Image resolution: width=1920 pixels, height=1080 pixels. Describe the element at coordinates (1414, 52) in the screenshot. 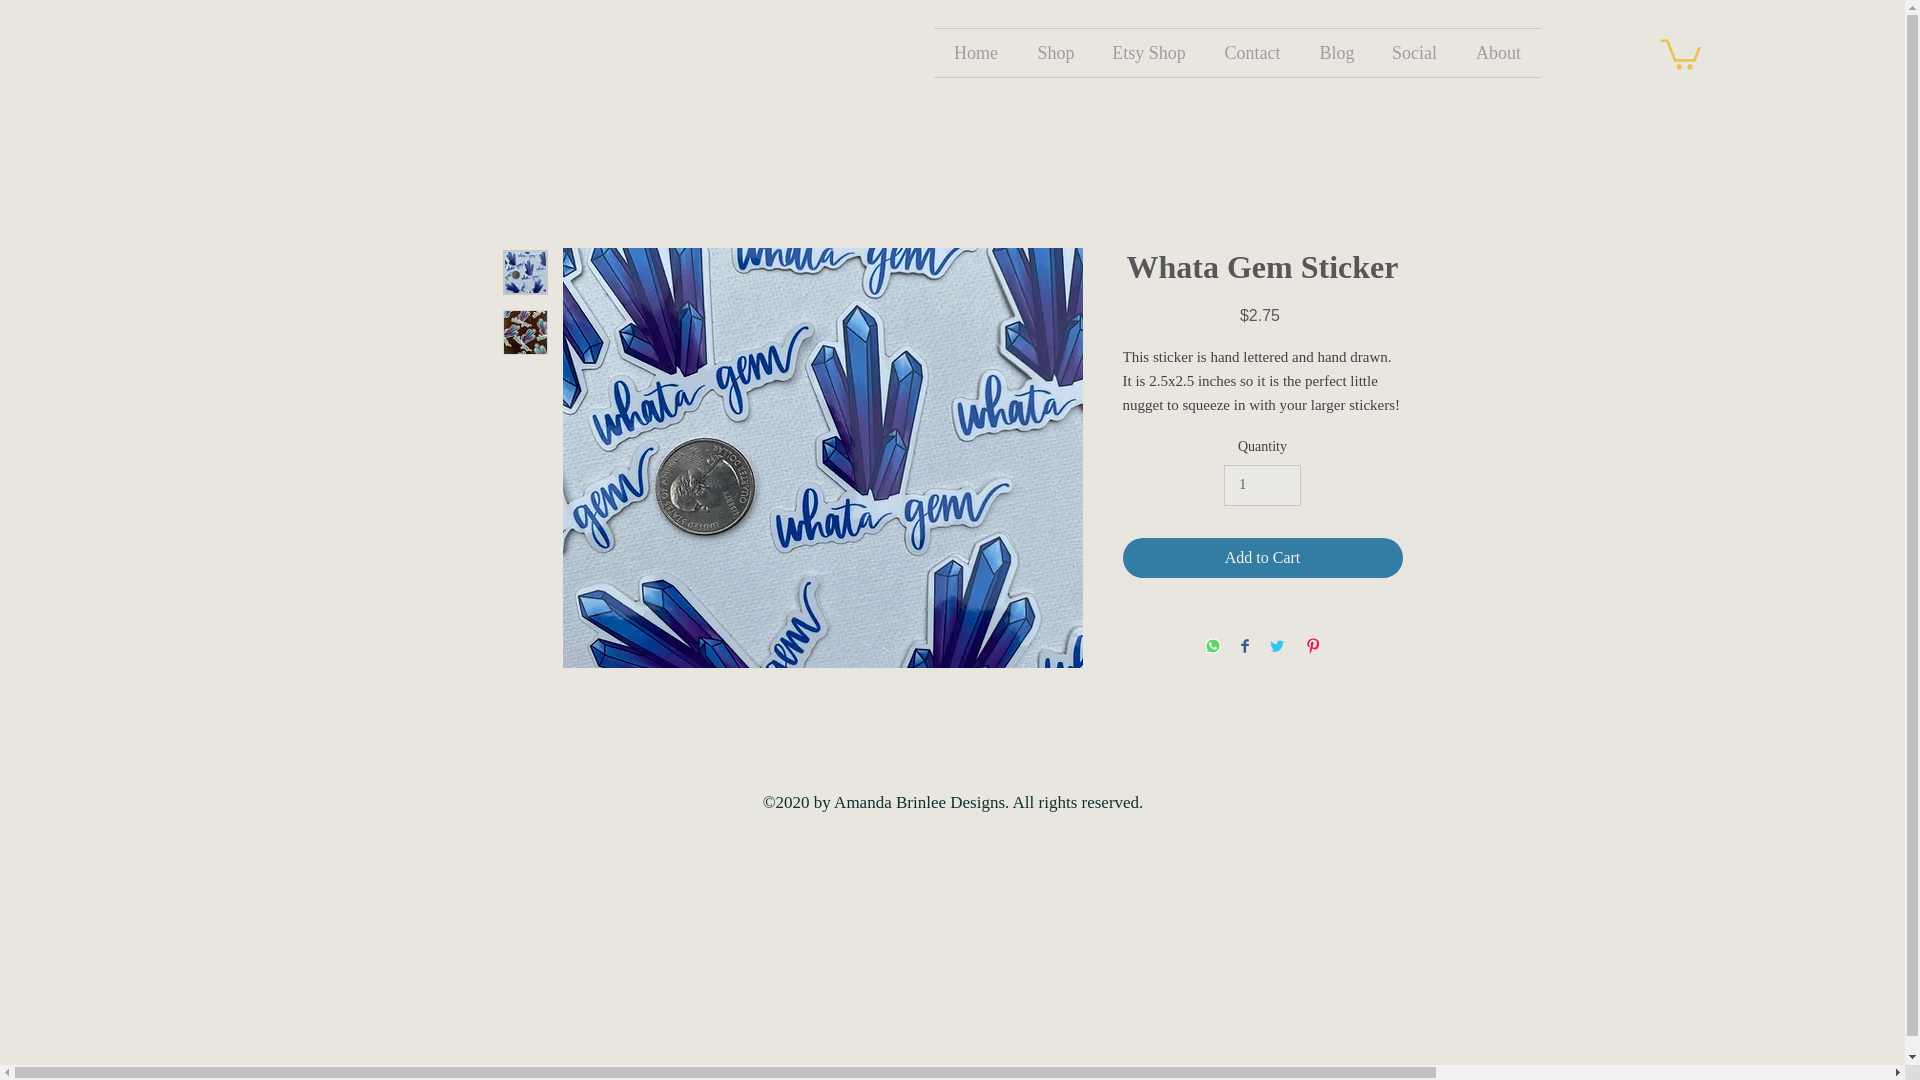

I see `Social` at that location.